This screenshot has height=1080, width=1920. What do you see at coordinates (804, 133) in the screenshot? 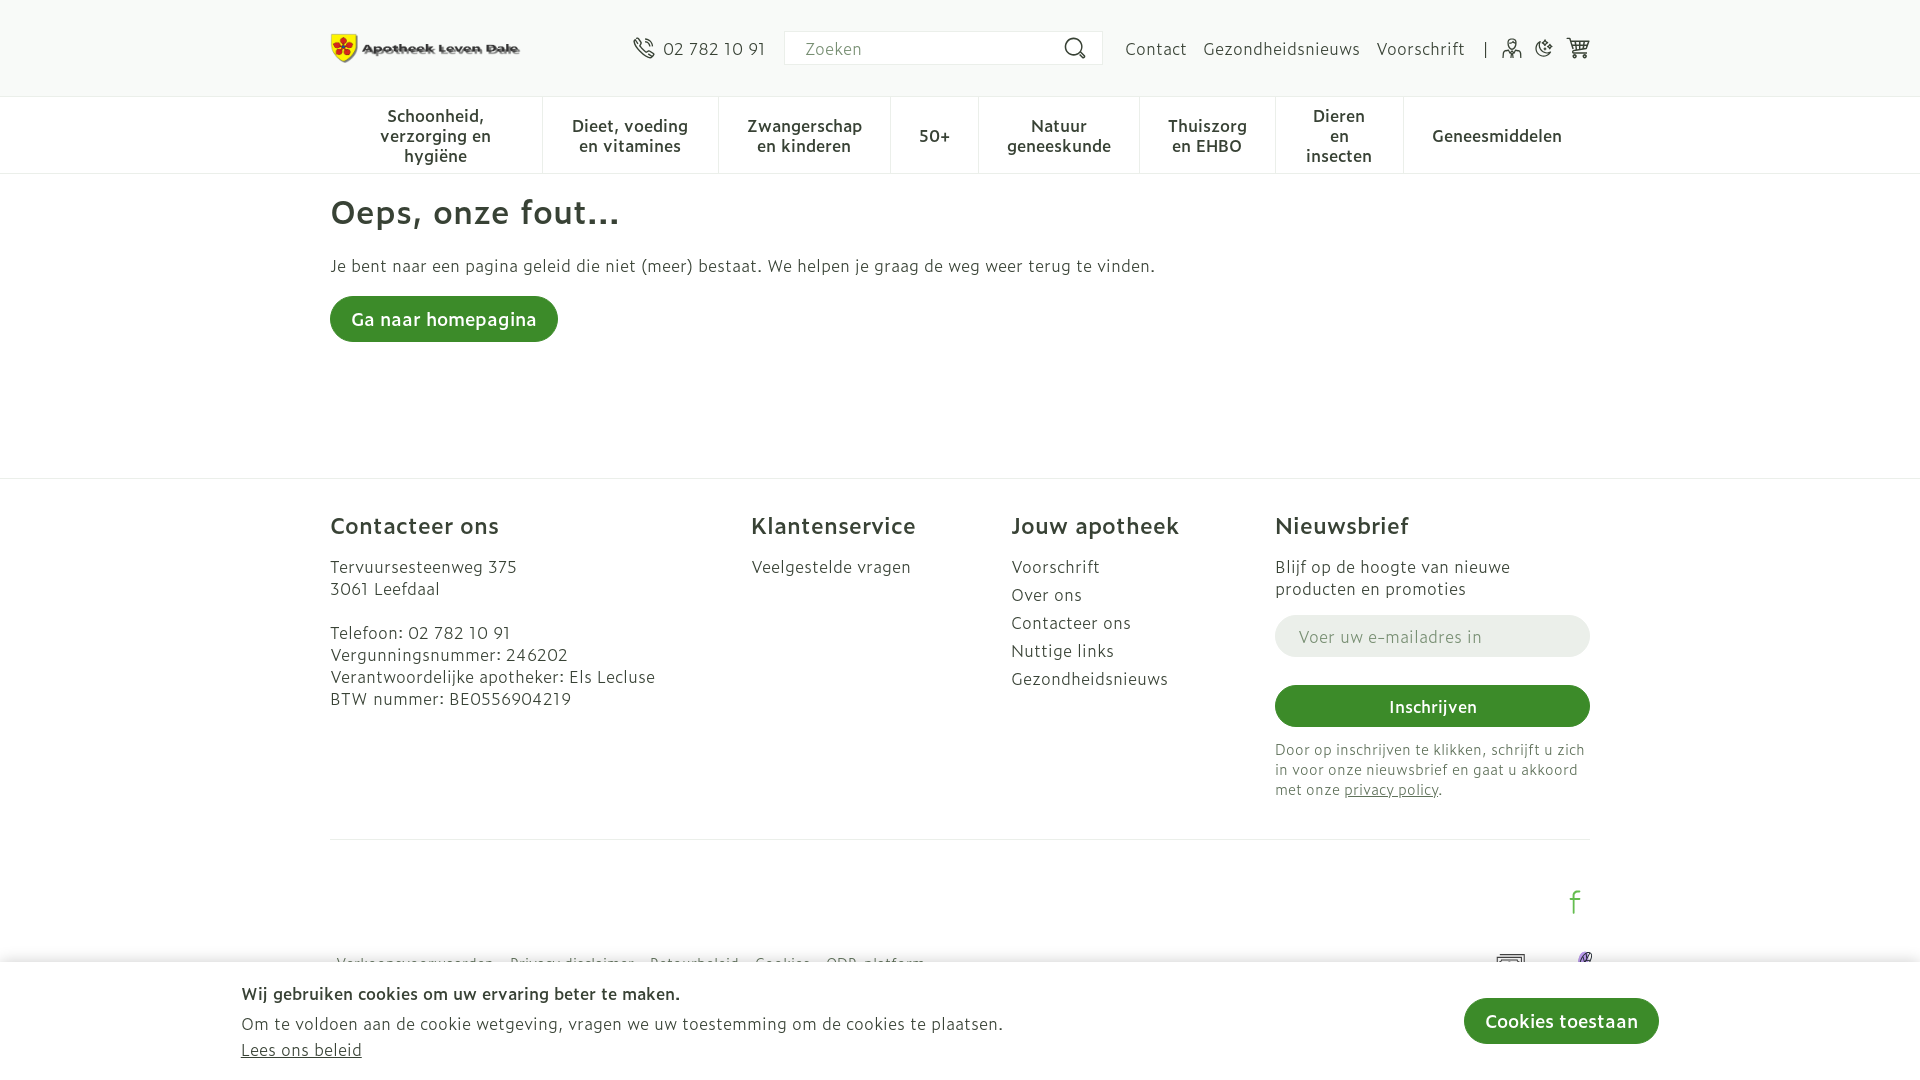
I see `Zwangerschap en kinderen` at bounding box center [804, 133].